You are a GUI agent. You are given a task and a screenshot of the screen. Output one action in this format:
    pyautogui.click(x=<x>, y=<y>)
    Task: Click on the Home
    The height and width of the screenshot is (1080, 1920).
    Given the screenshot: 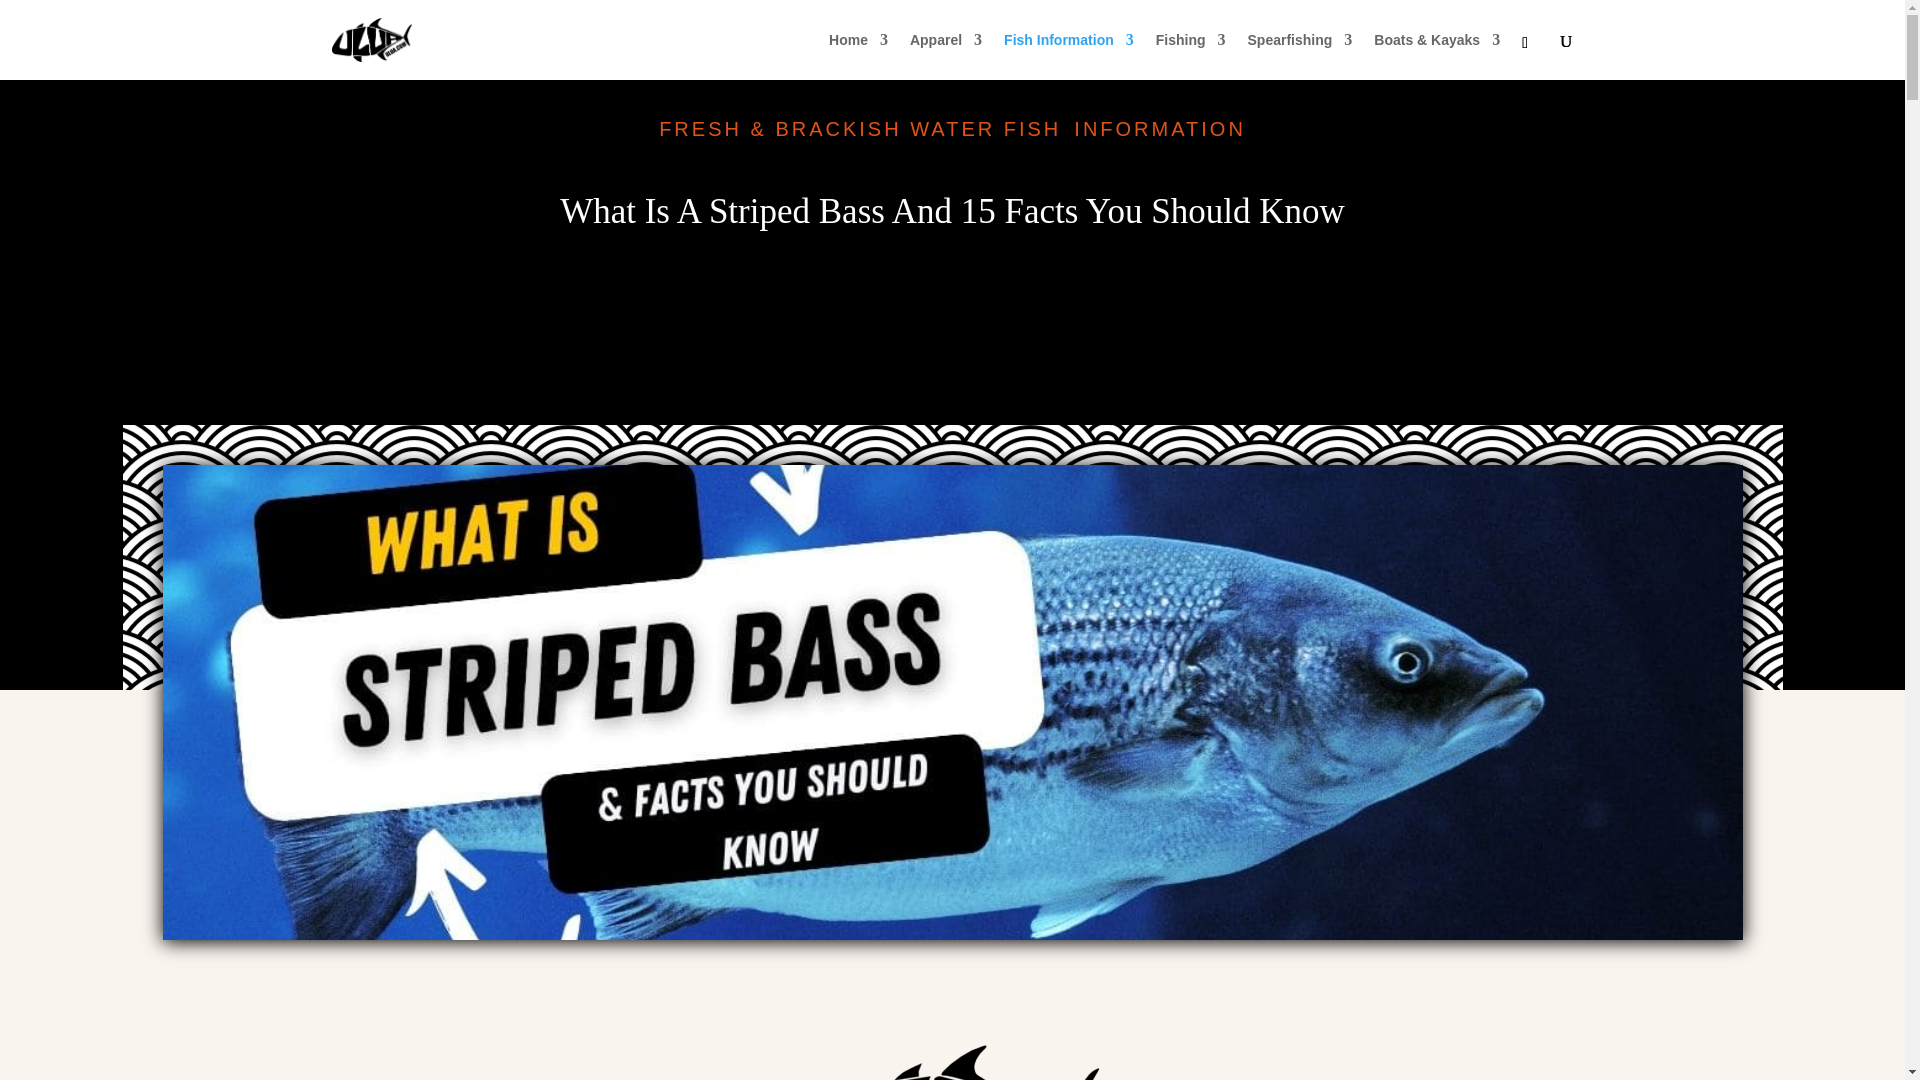 What is the action you would take?
    pyautogui.click(x=858, y=56)
    